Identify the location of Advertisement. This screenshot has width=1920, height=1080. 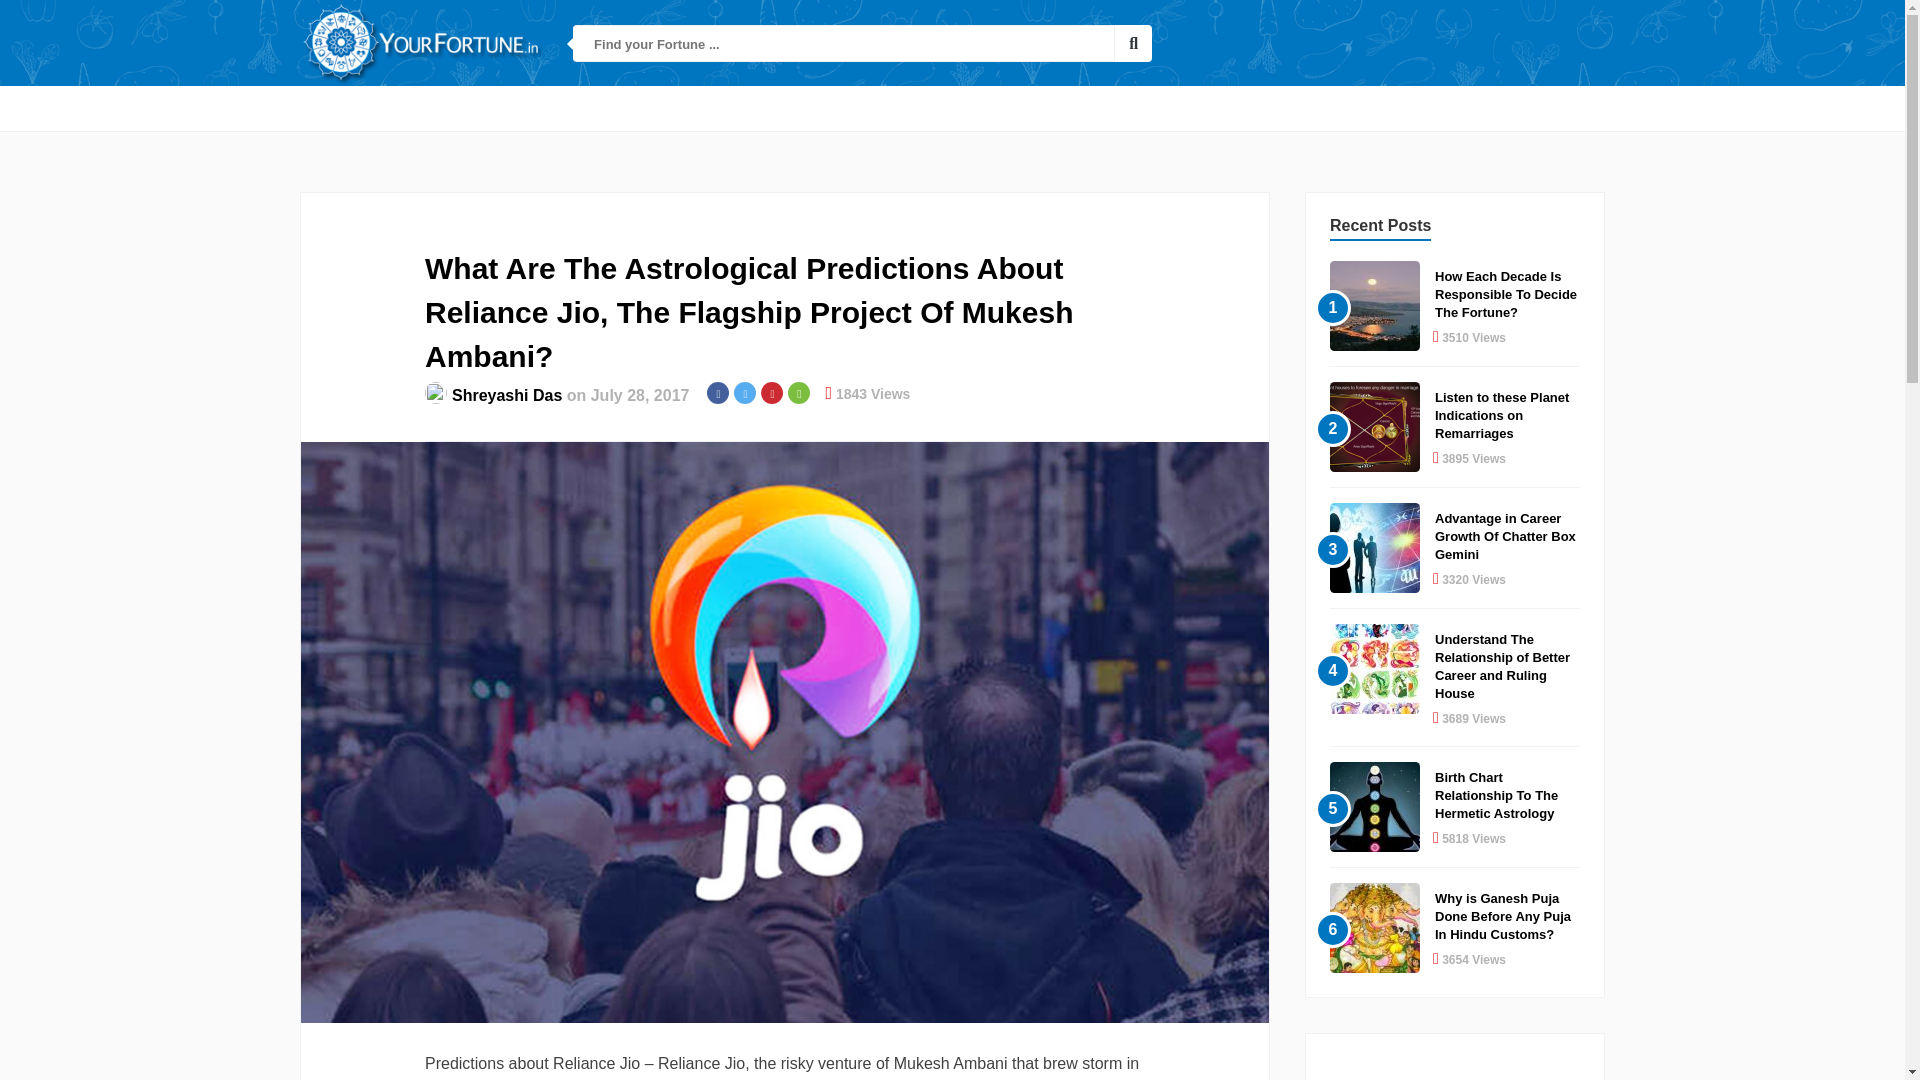
(1455, 1056).